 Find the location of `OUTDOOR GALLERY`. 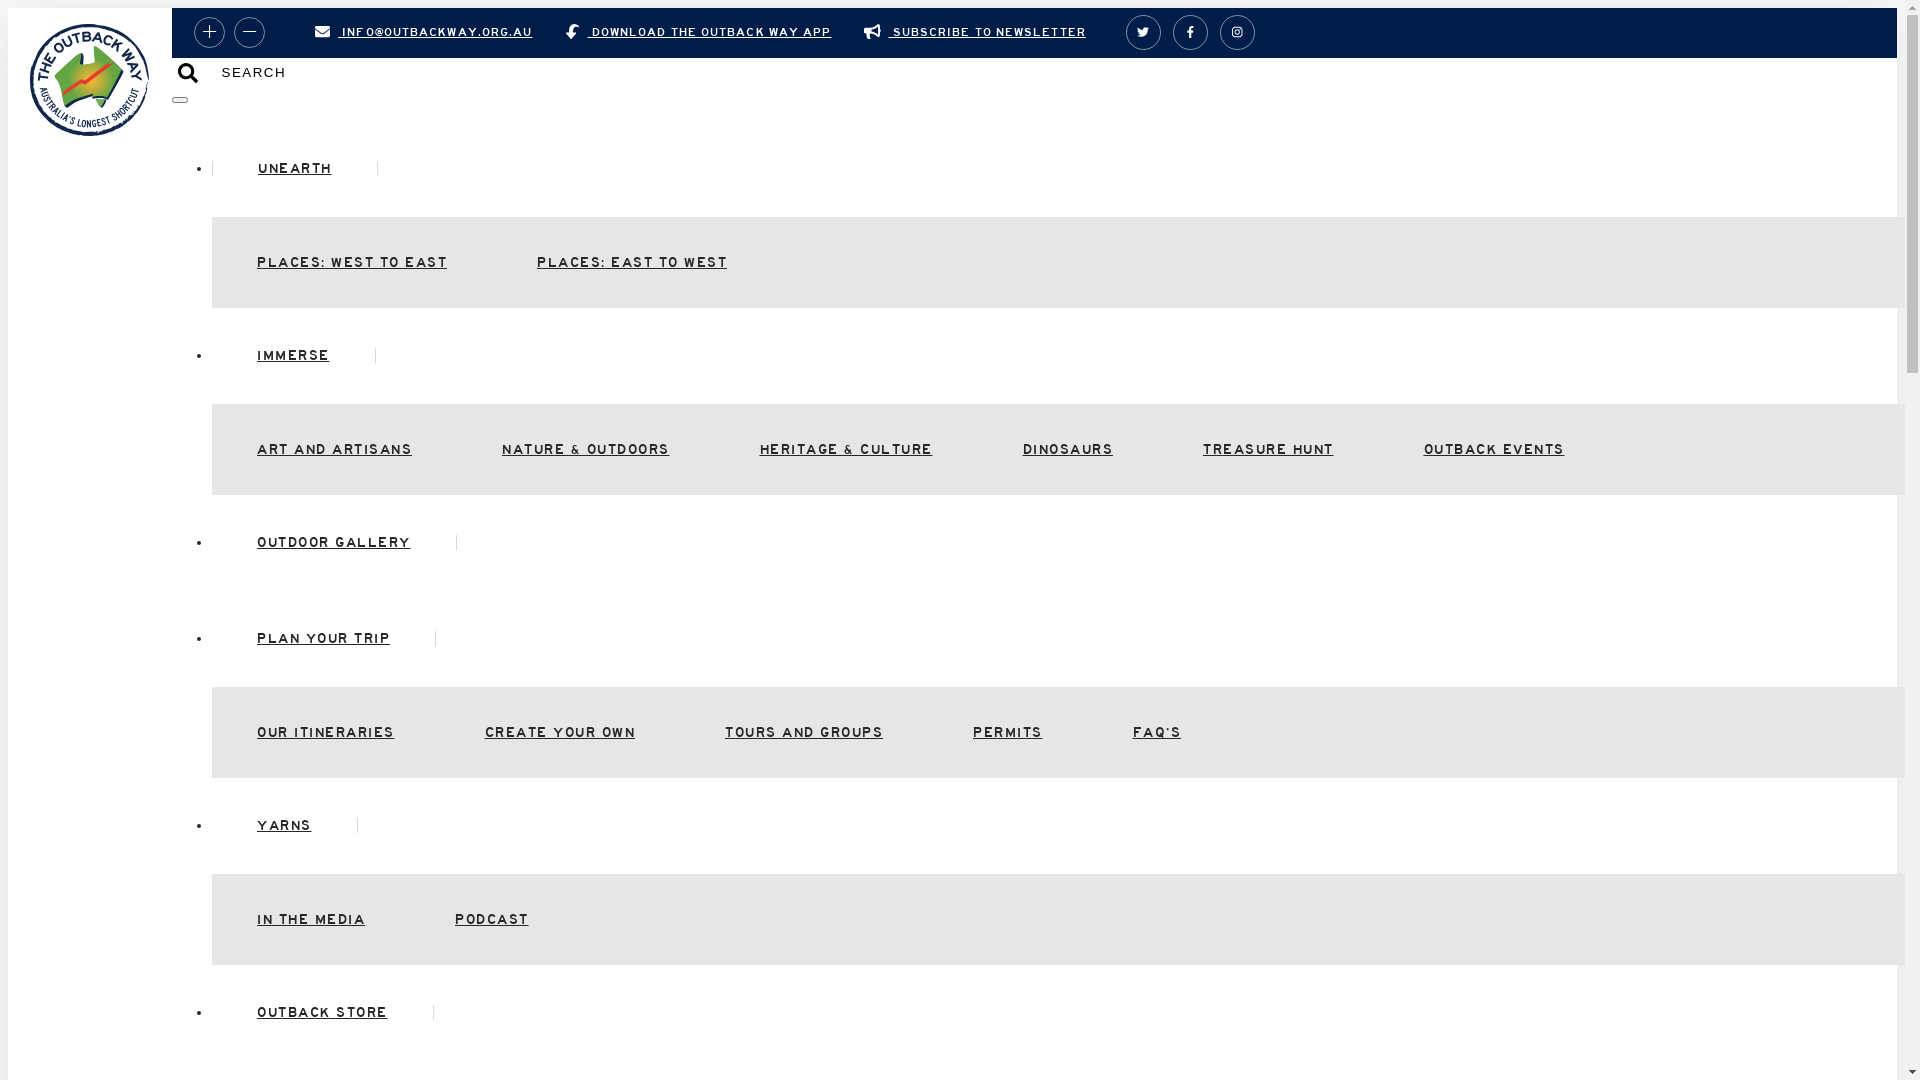

OUTDOOR GALLERY is located at coordinates (334, 542).